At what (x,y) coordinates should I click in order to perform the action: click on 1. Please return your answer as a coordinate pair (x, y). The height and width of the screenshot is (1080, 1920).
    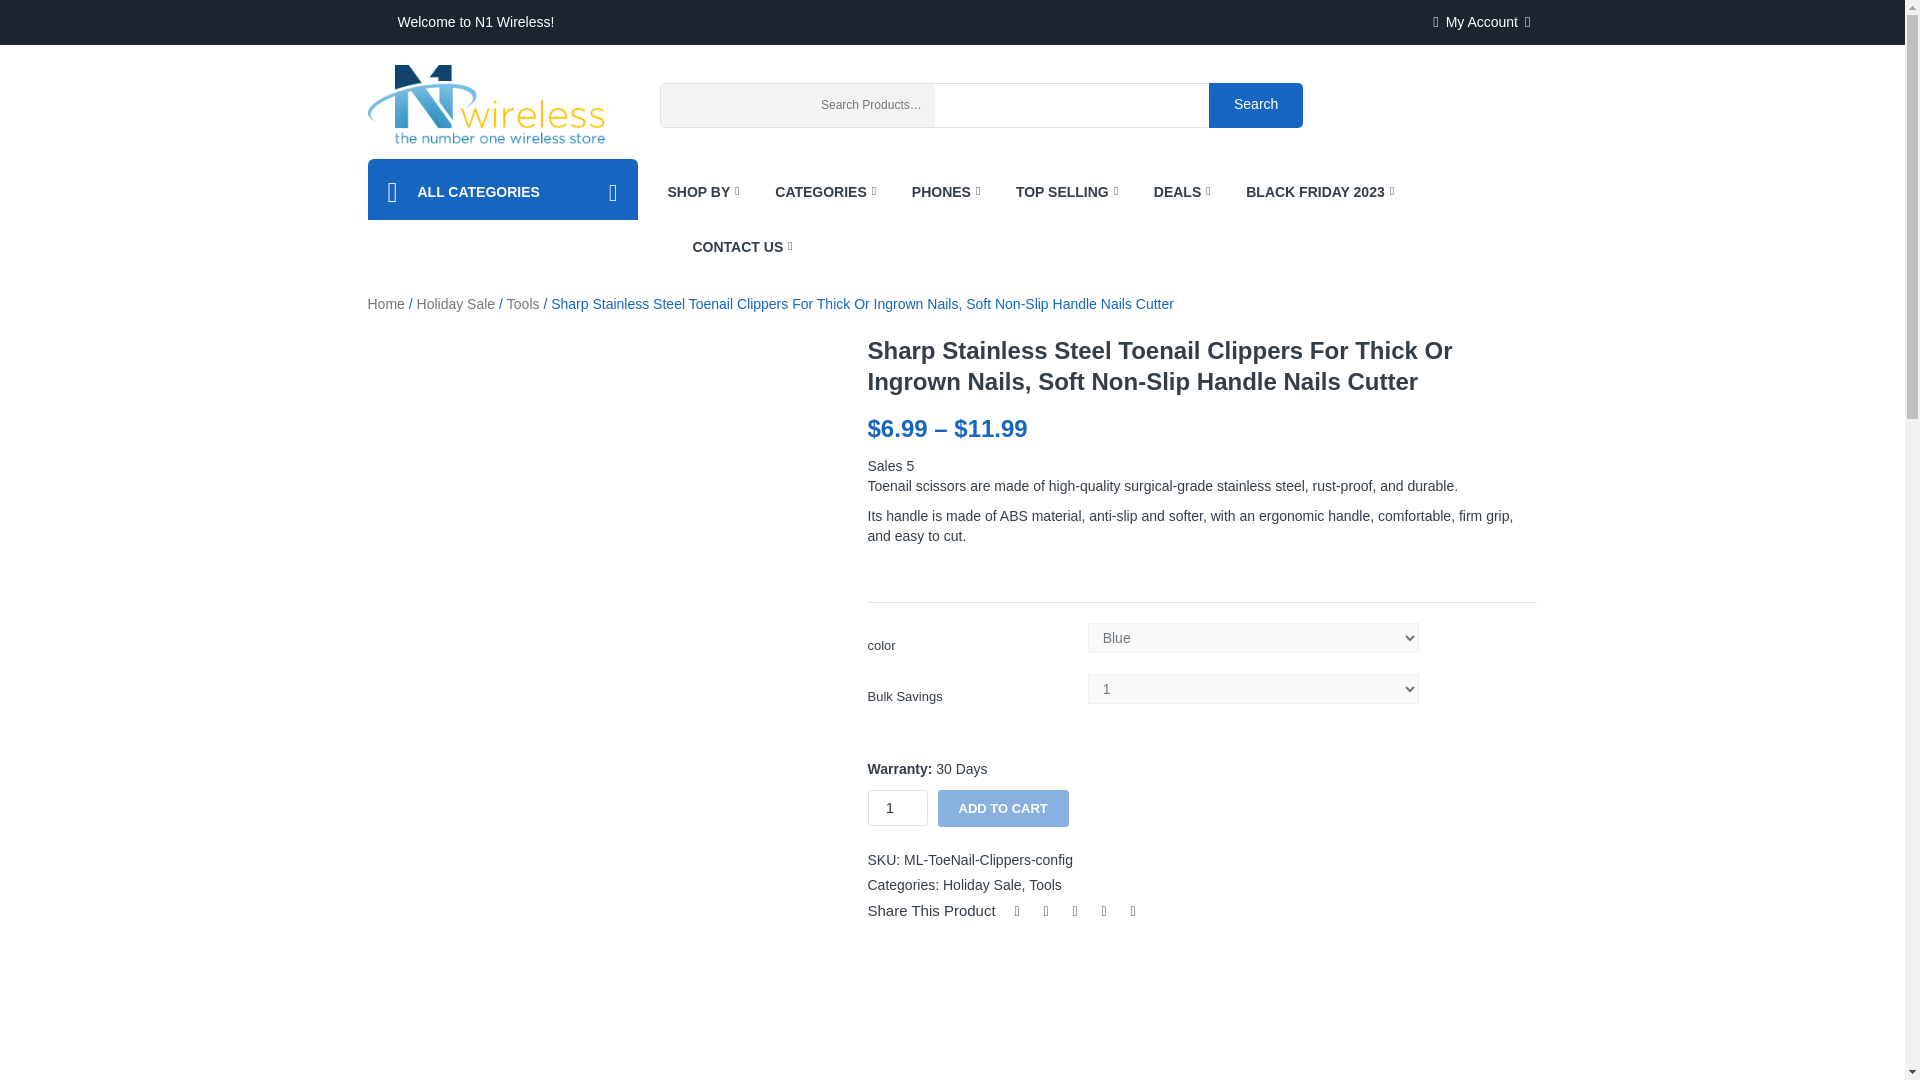
    Looking at the image, I should click on (897, 808).